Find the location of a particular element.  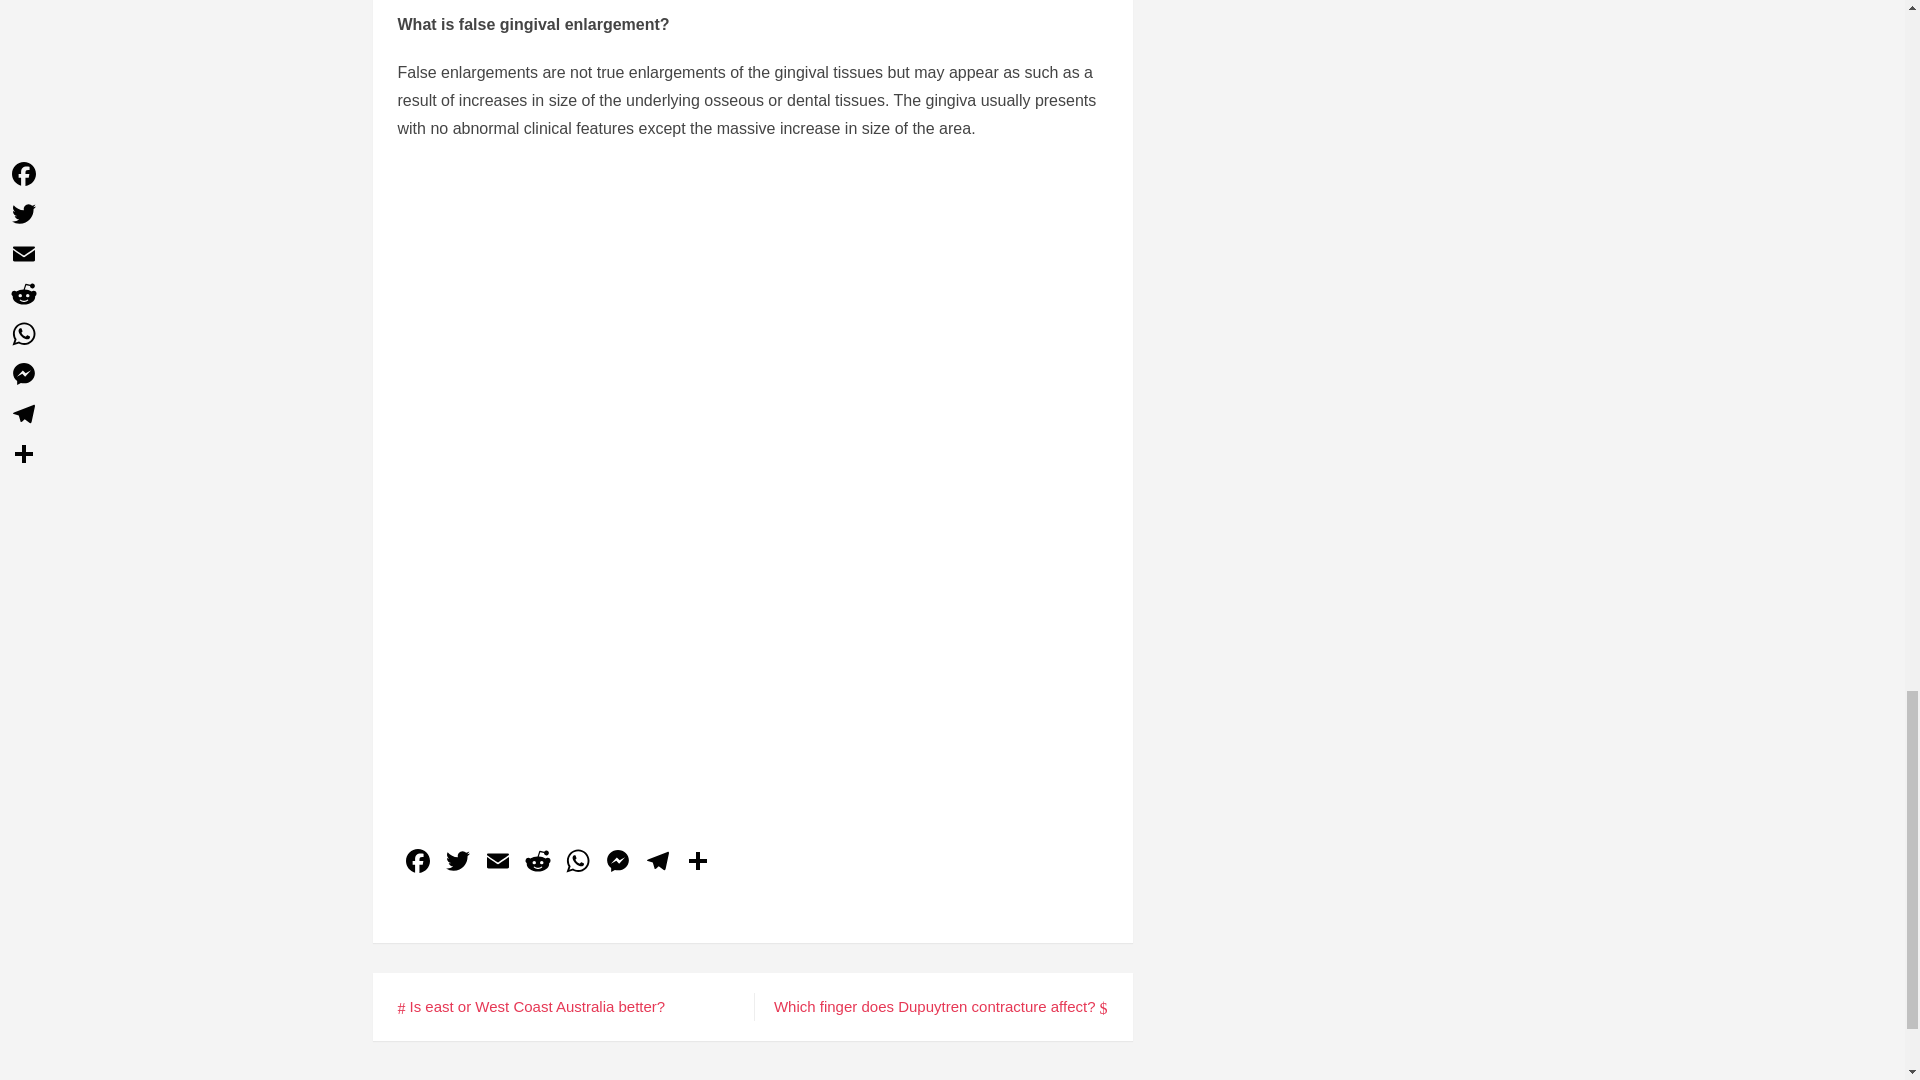

Twitter is located at coordinates (458, 863).